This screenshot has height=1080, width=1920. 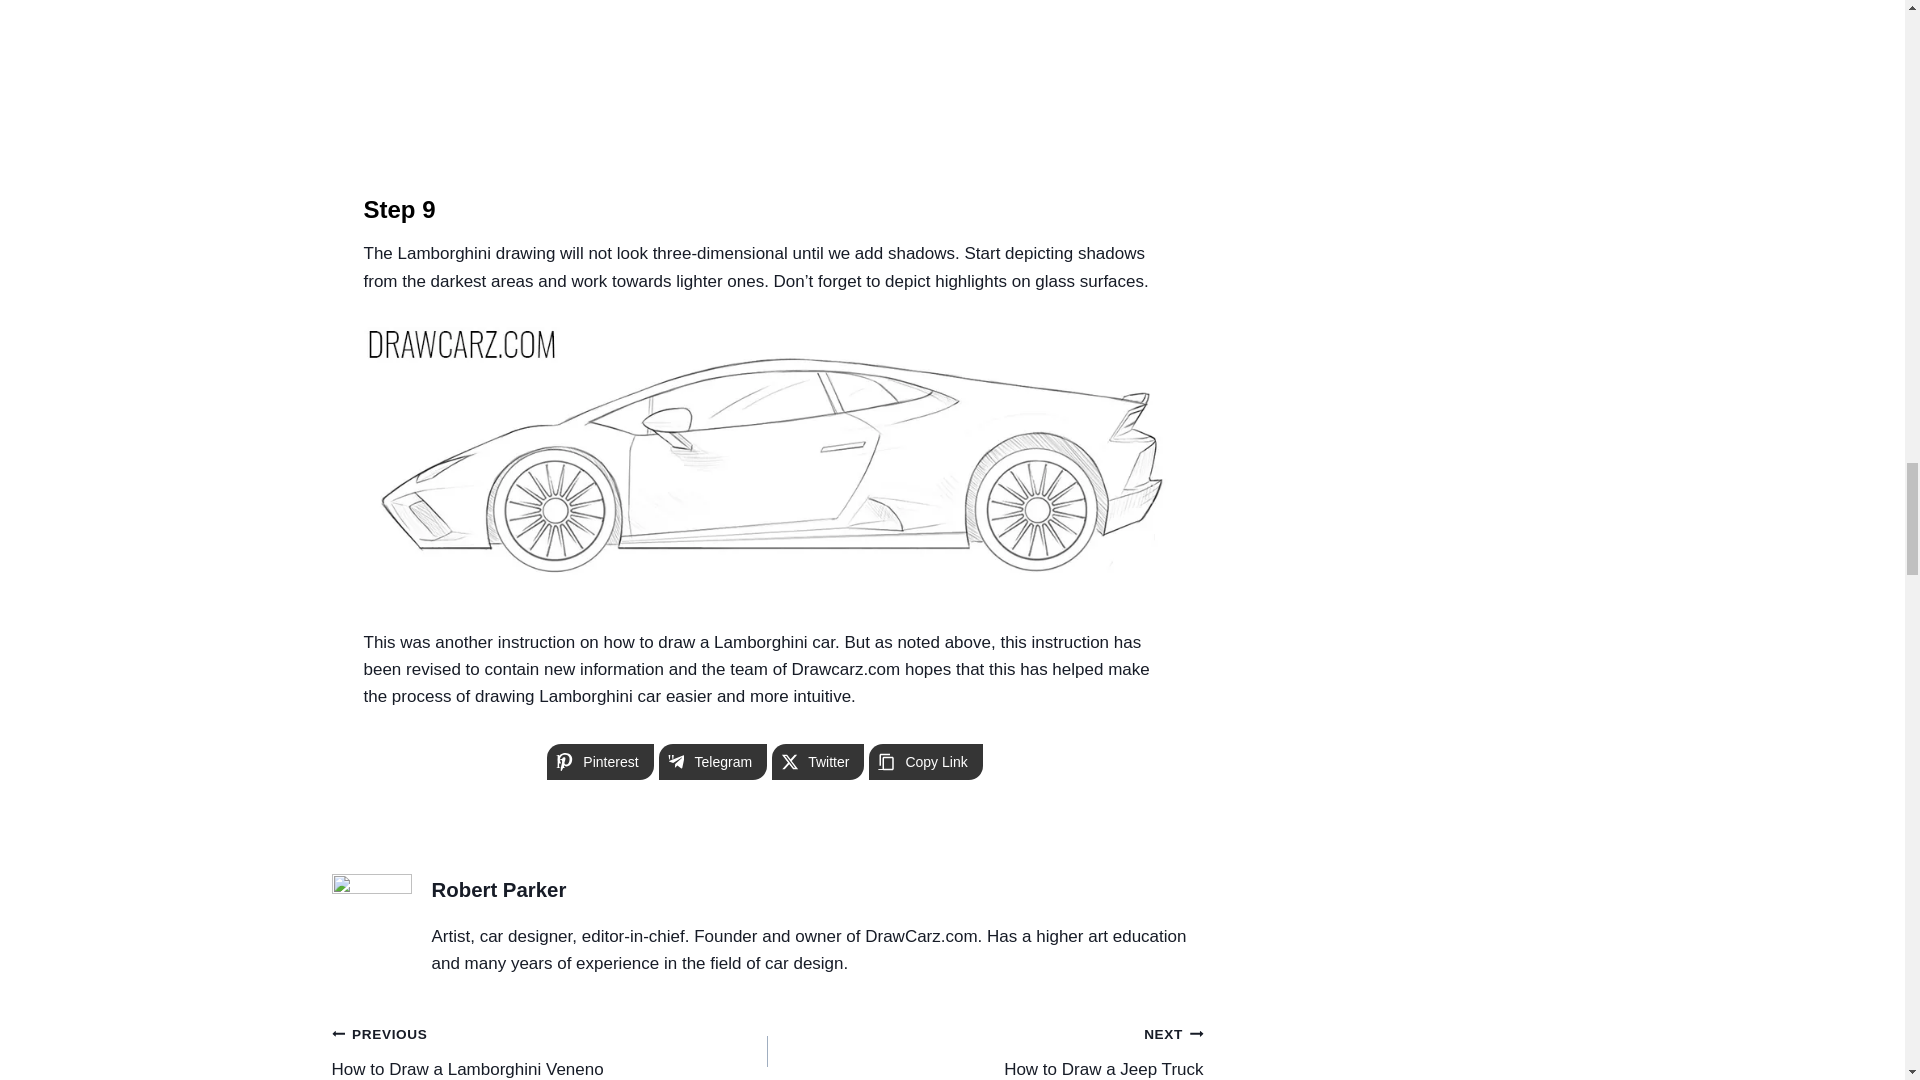 What do you see at coordinates (986, 1050) in the screenshot?
I see `Share on Copy Link` at bounding box center [986, 1050].